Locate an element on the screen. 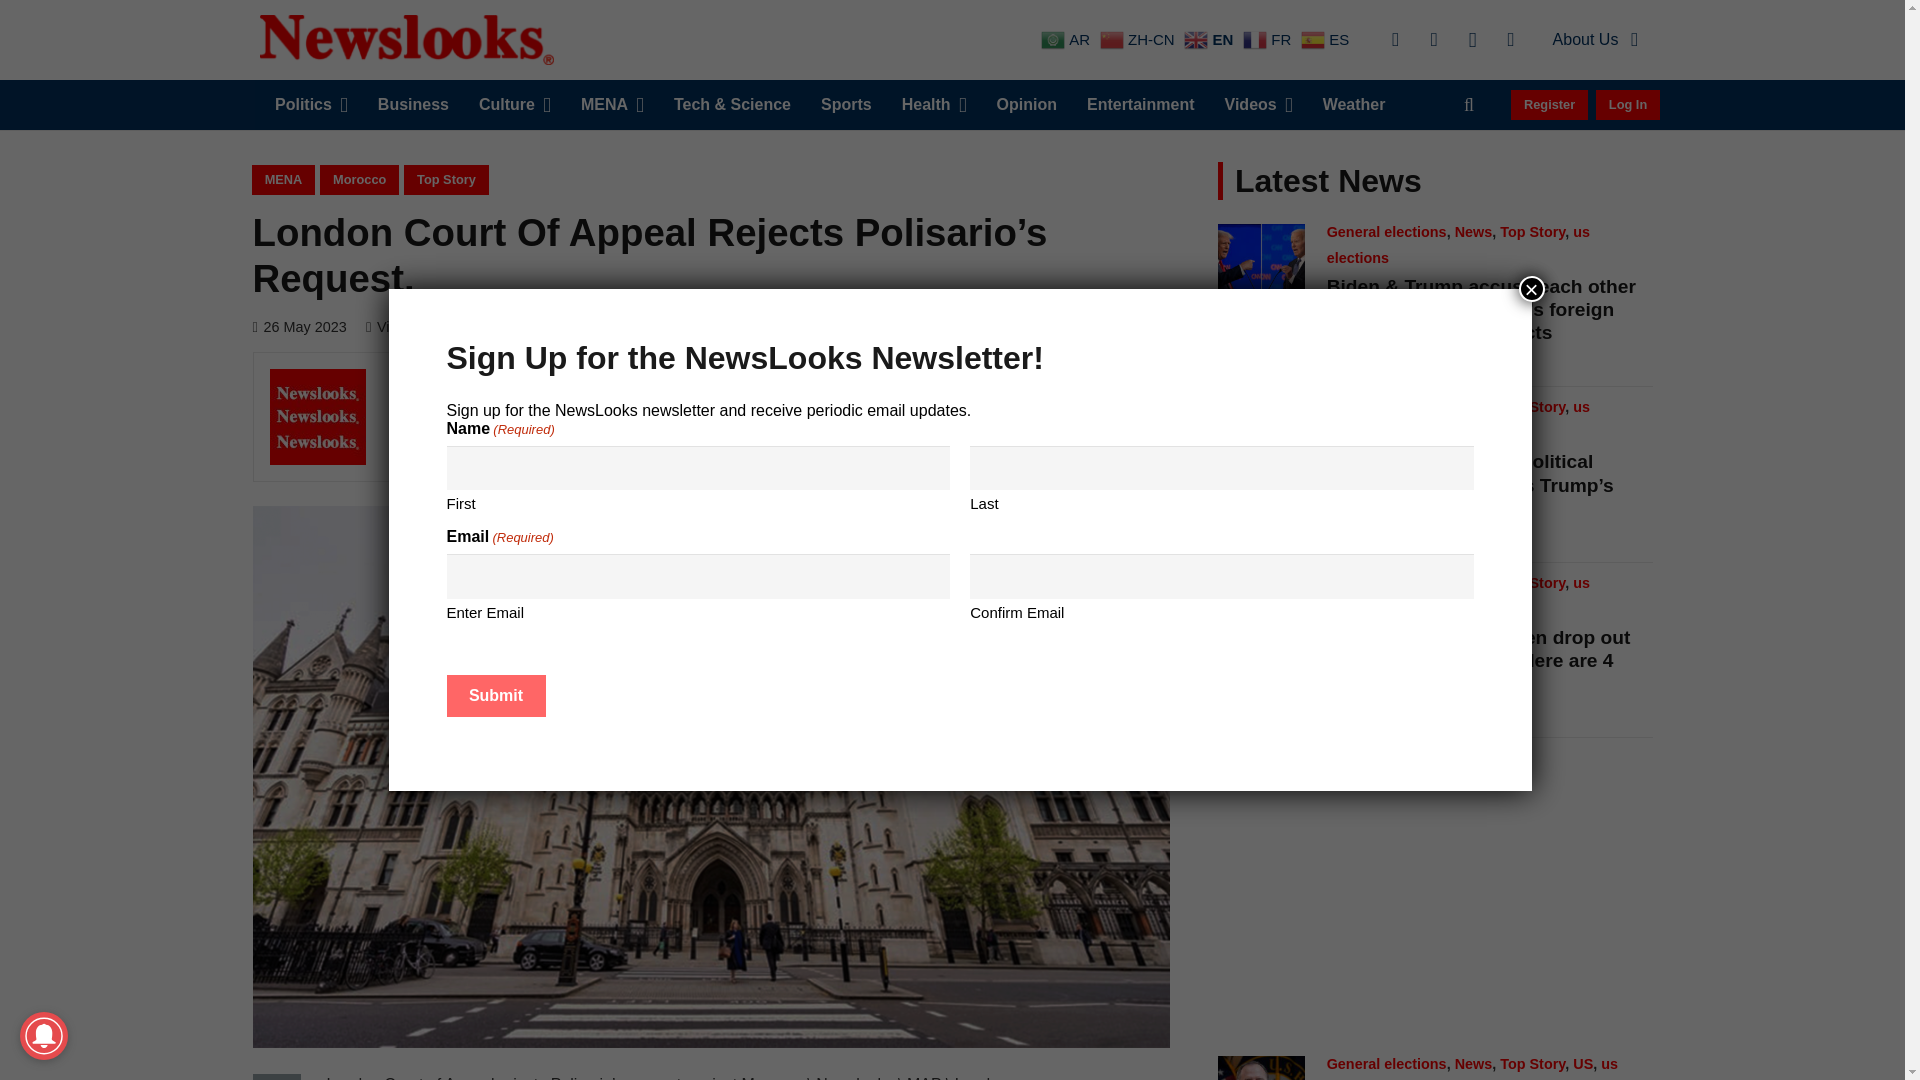 The height and width of the screenshot is (1080, 1920). Arabic is located at coordinates (1067, 39).